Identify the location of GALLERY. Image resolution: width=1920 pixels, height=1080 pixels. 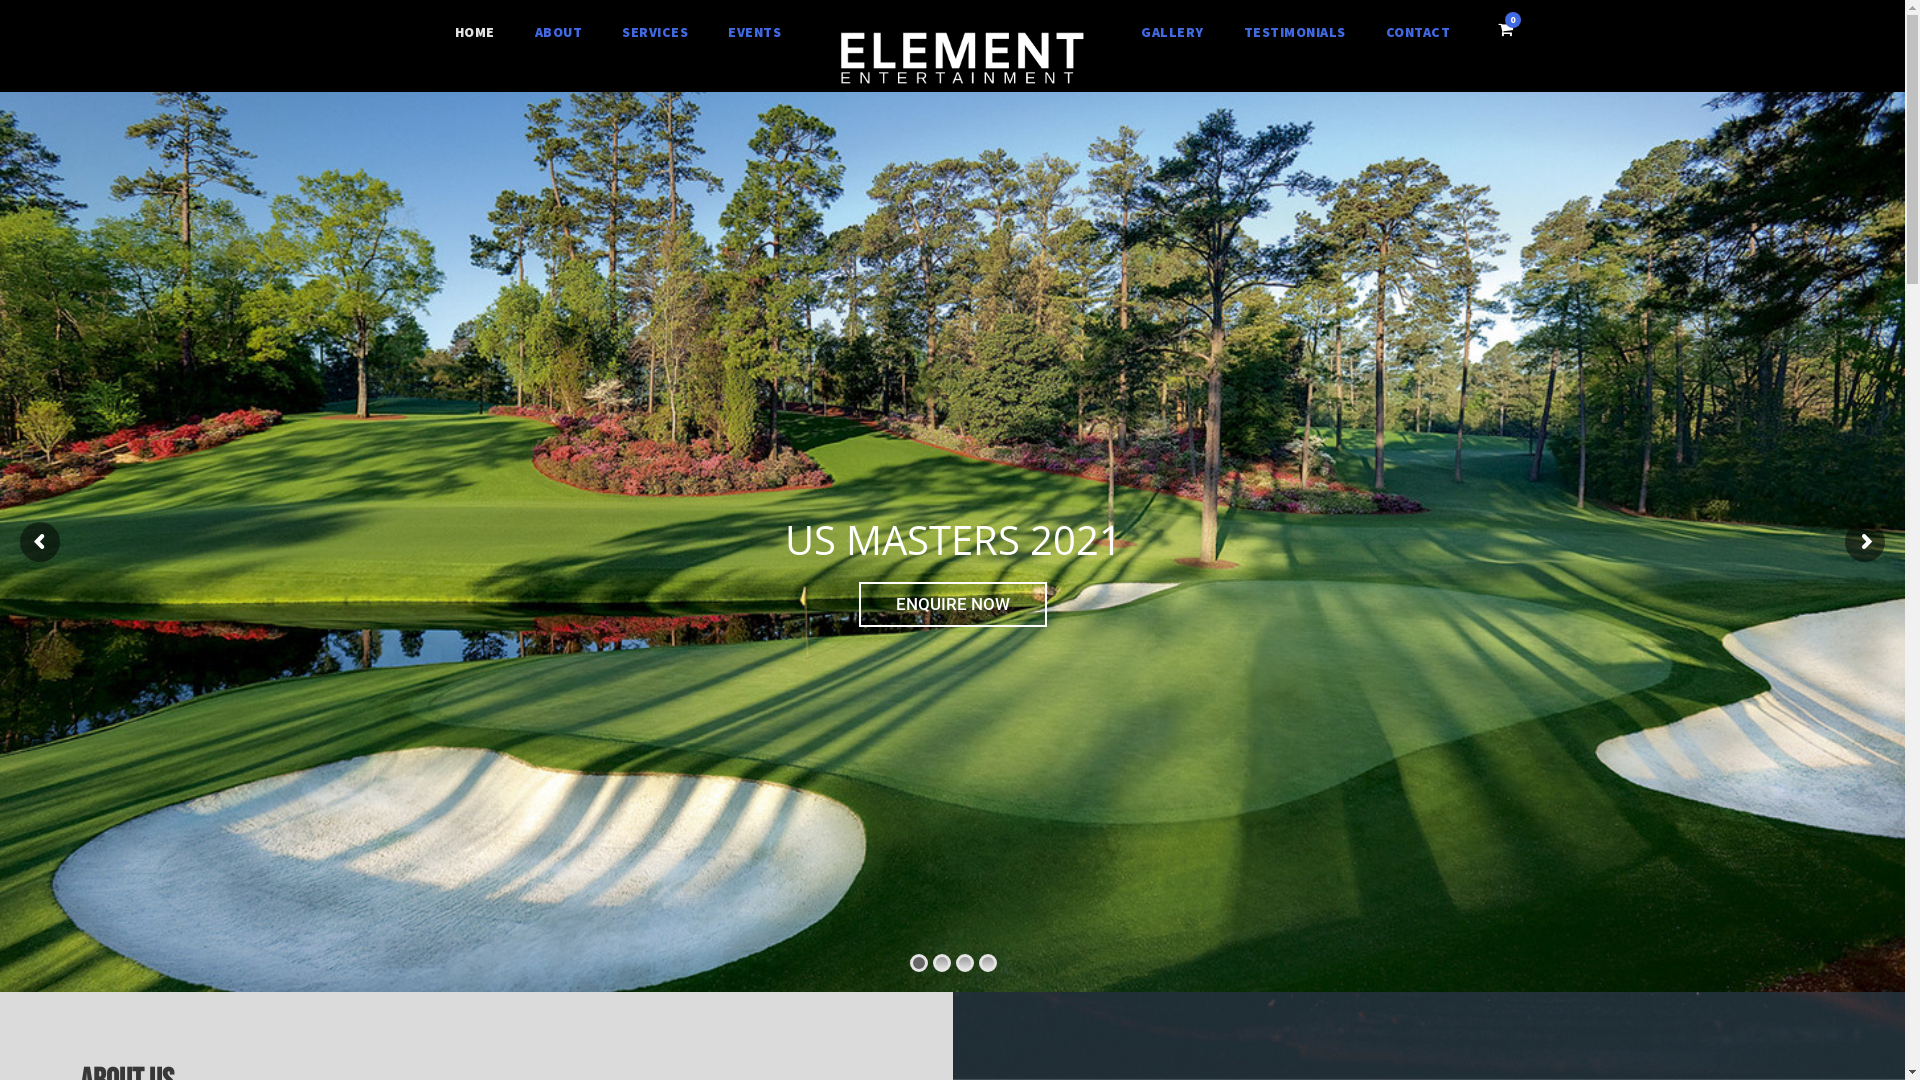
(1172, 33).